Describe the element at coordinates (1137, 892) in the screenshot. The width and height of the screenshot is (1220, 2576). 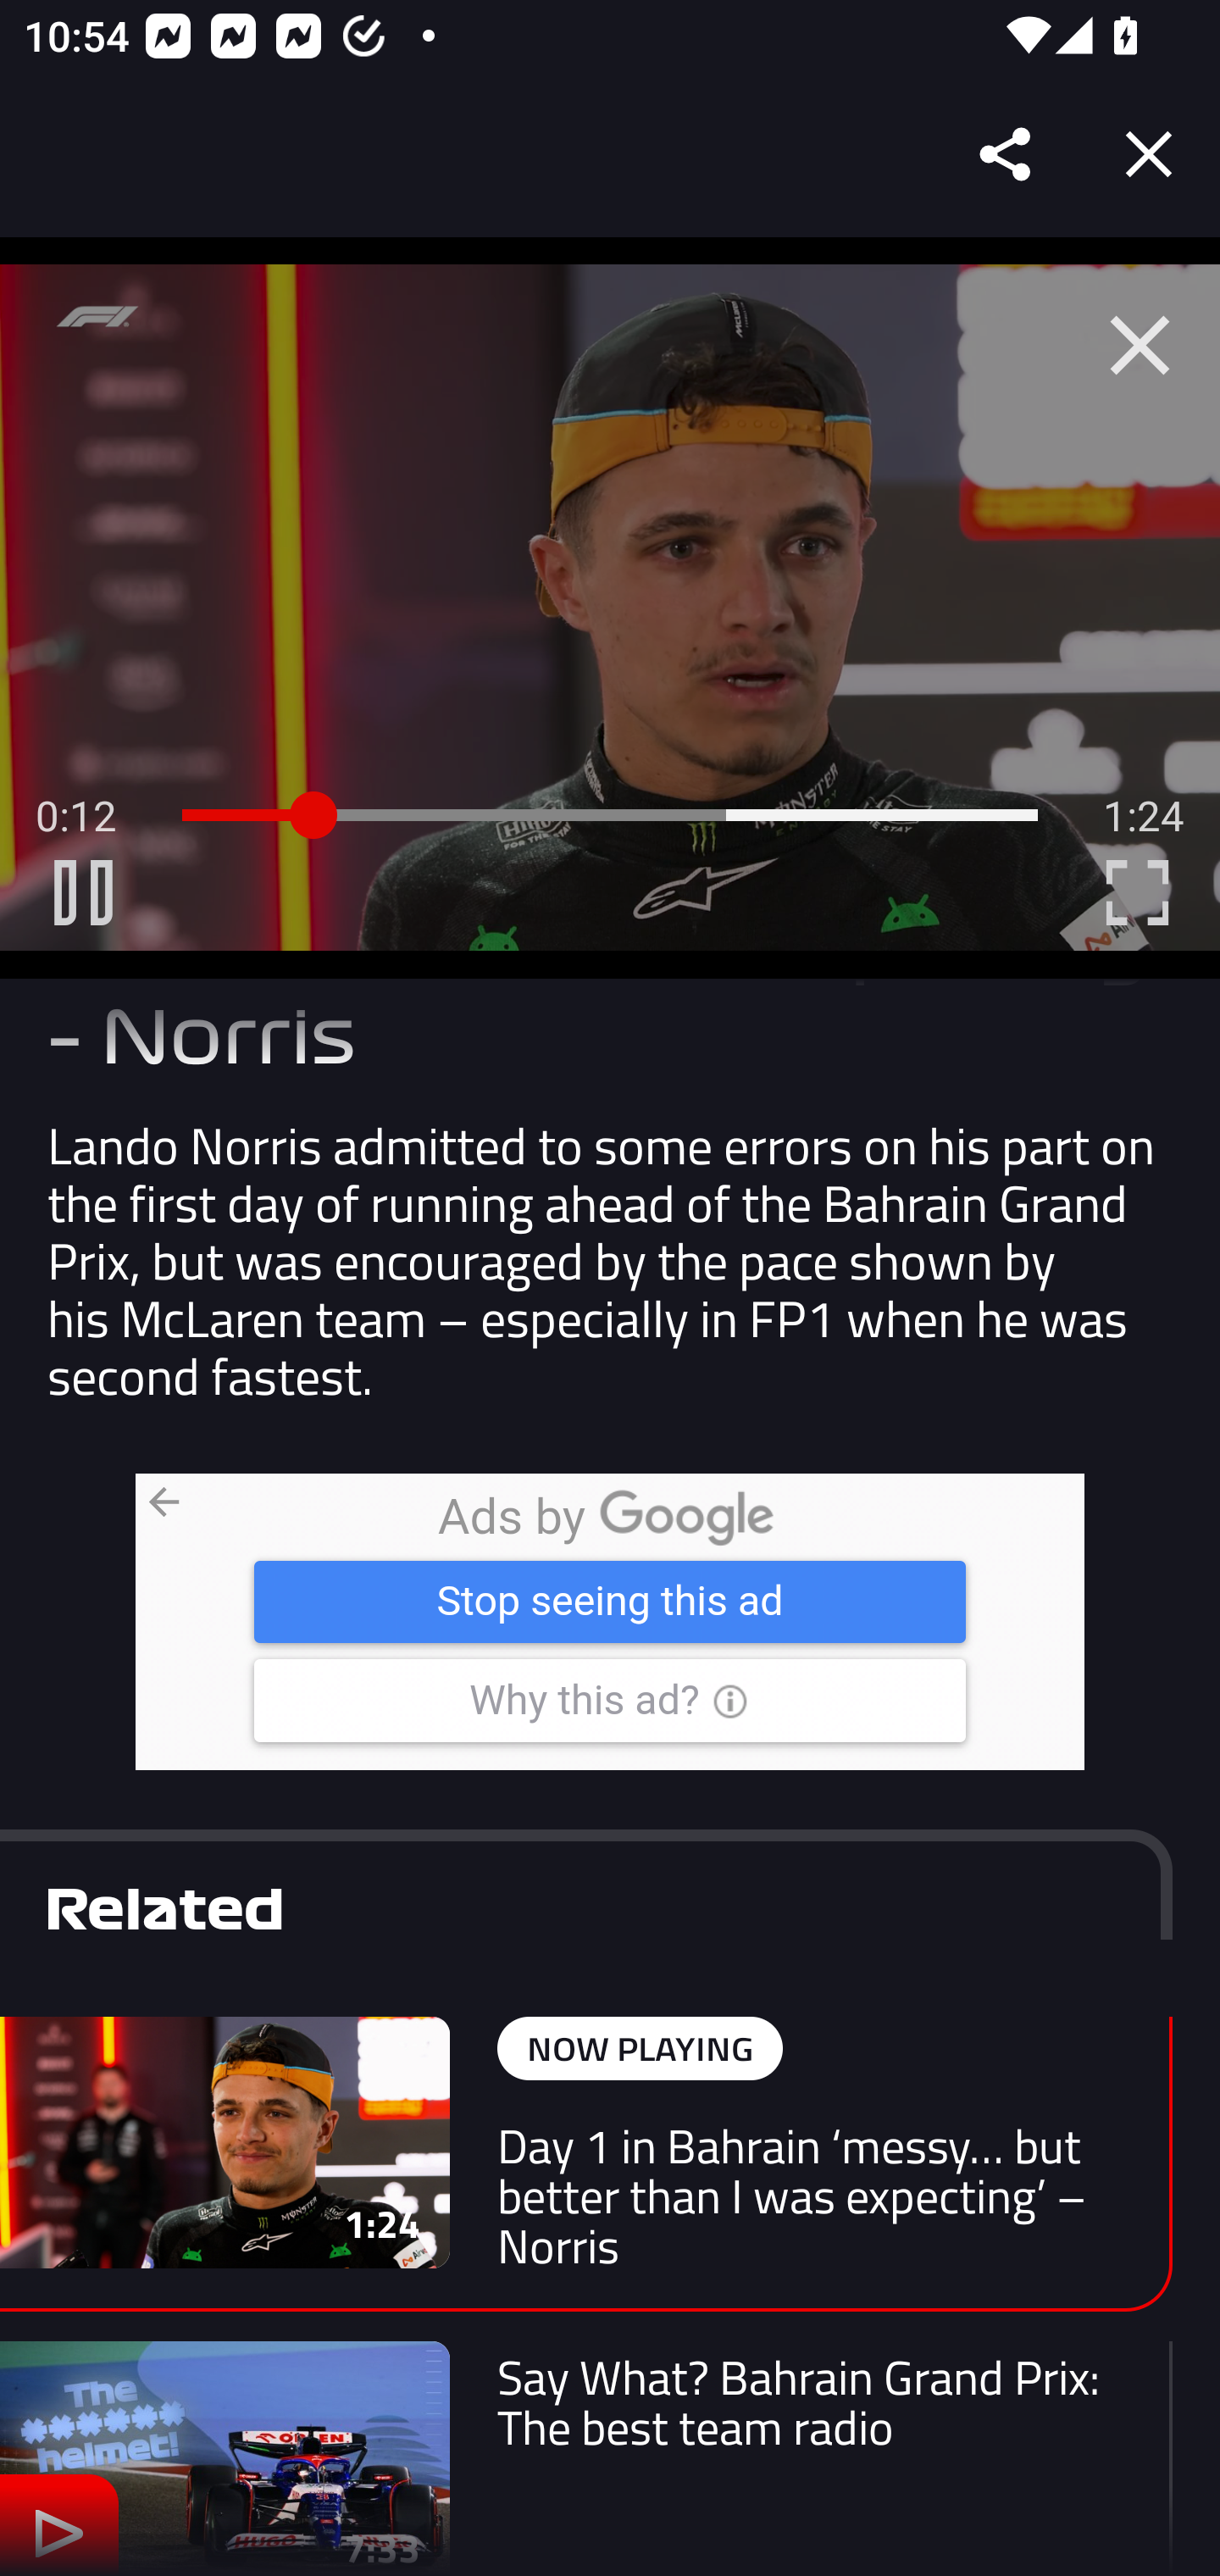
I see `C Enter Fullscreen` at that location.